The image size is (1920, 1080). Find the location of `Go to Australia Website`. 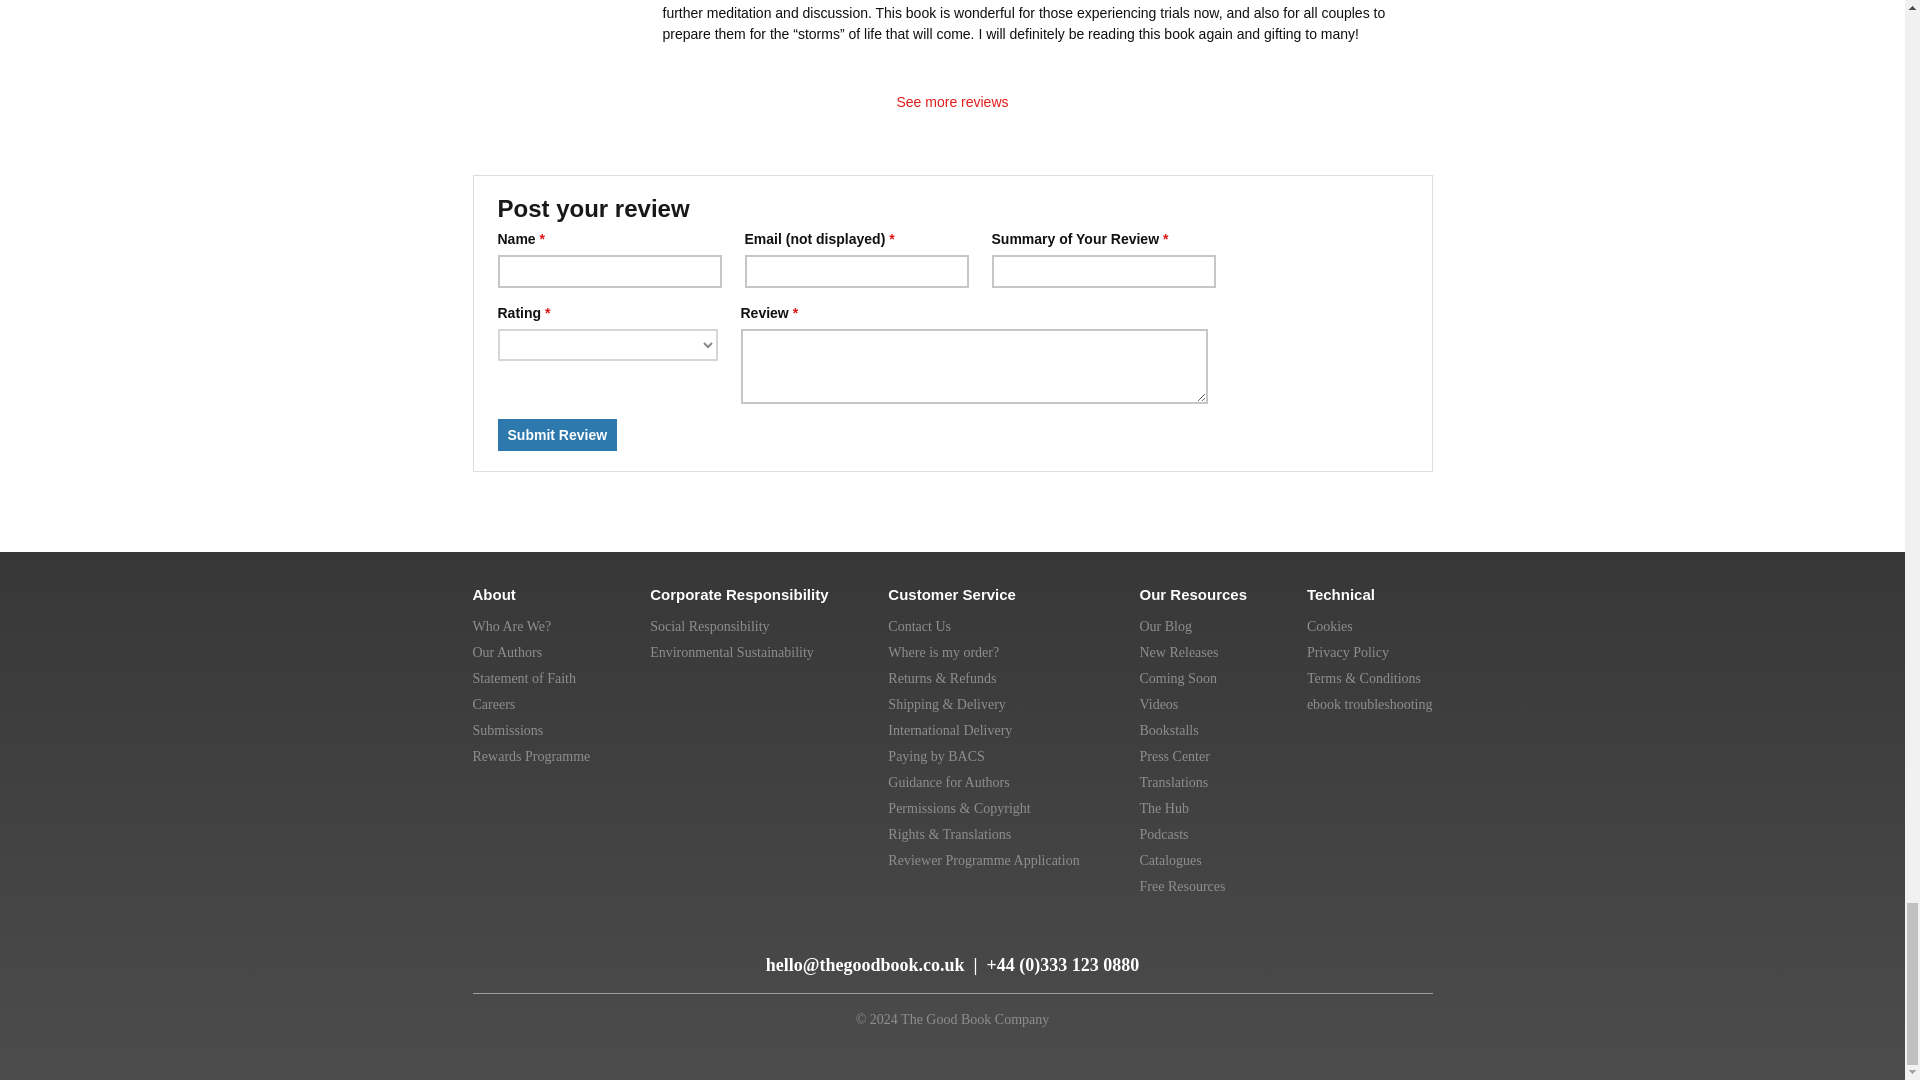

Go to Australia Website is located at coordinates (1326, 944).